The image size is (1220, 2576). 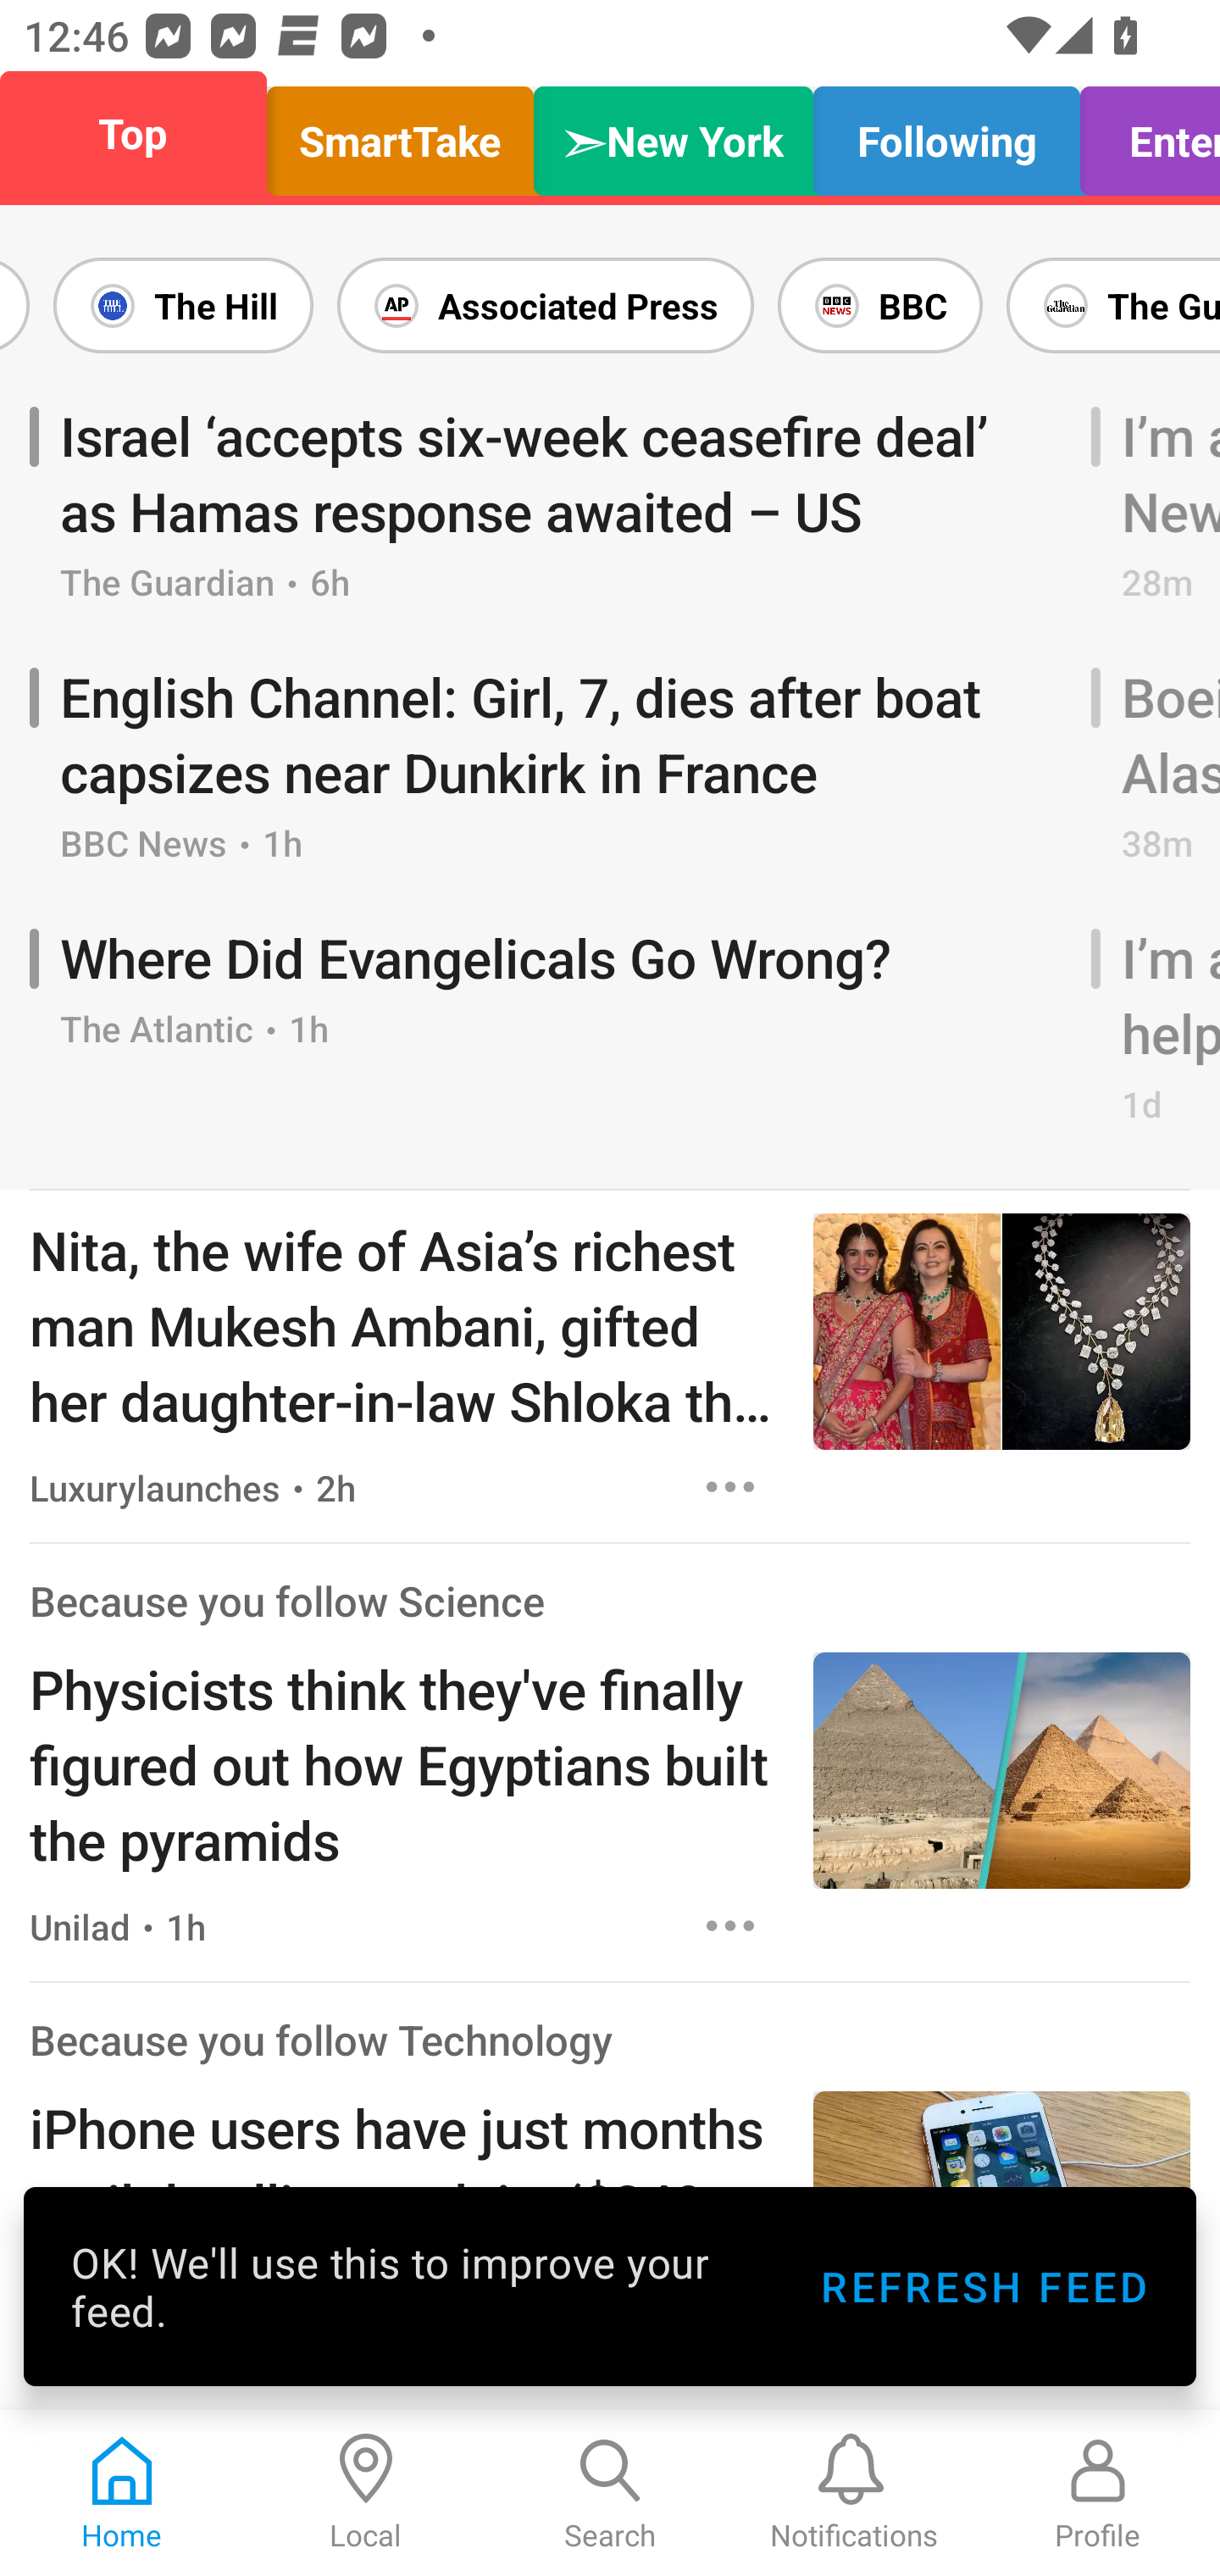 I want to click on Where Did Evangelicals Go Wrong? The Atlantic ・ 1h, so click(x=549, y=1029).